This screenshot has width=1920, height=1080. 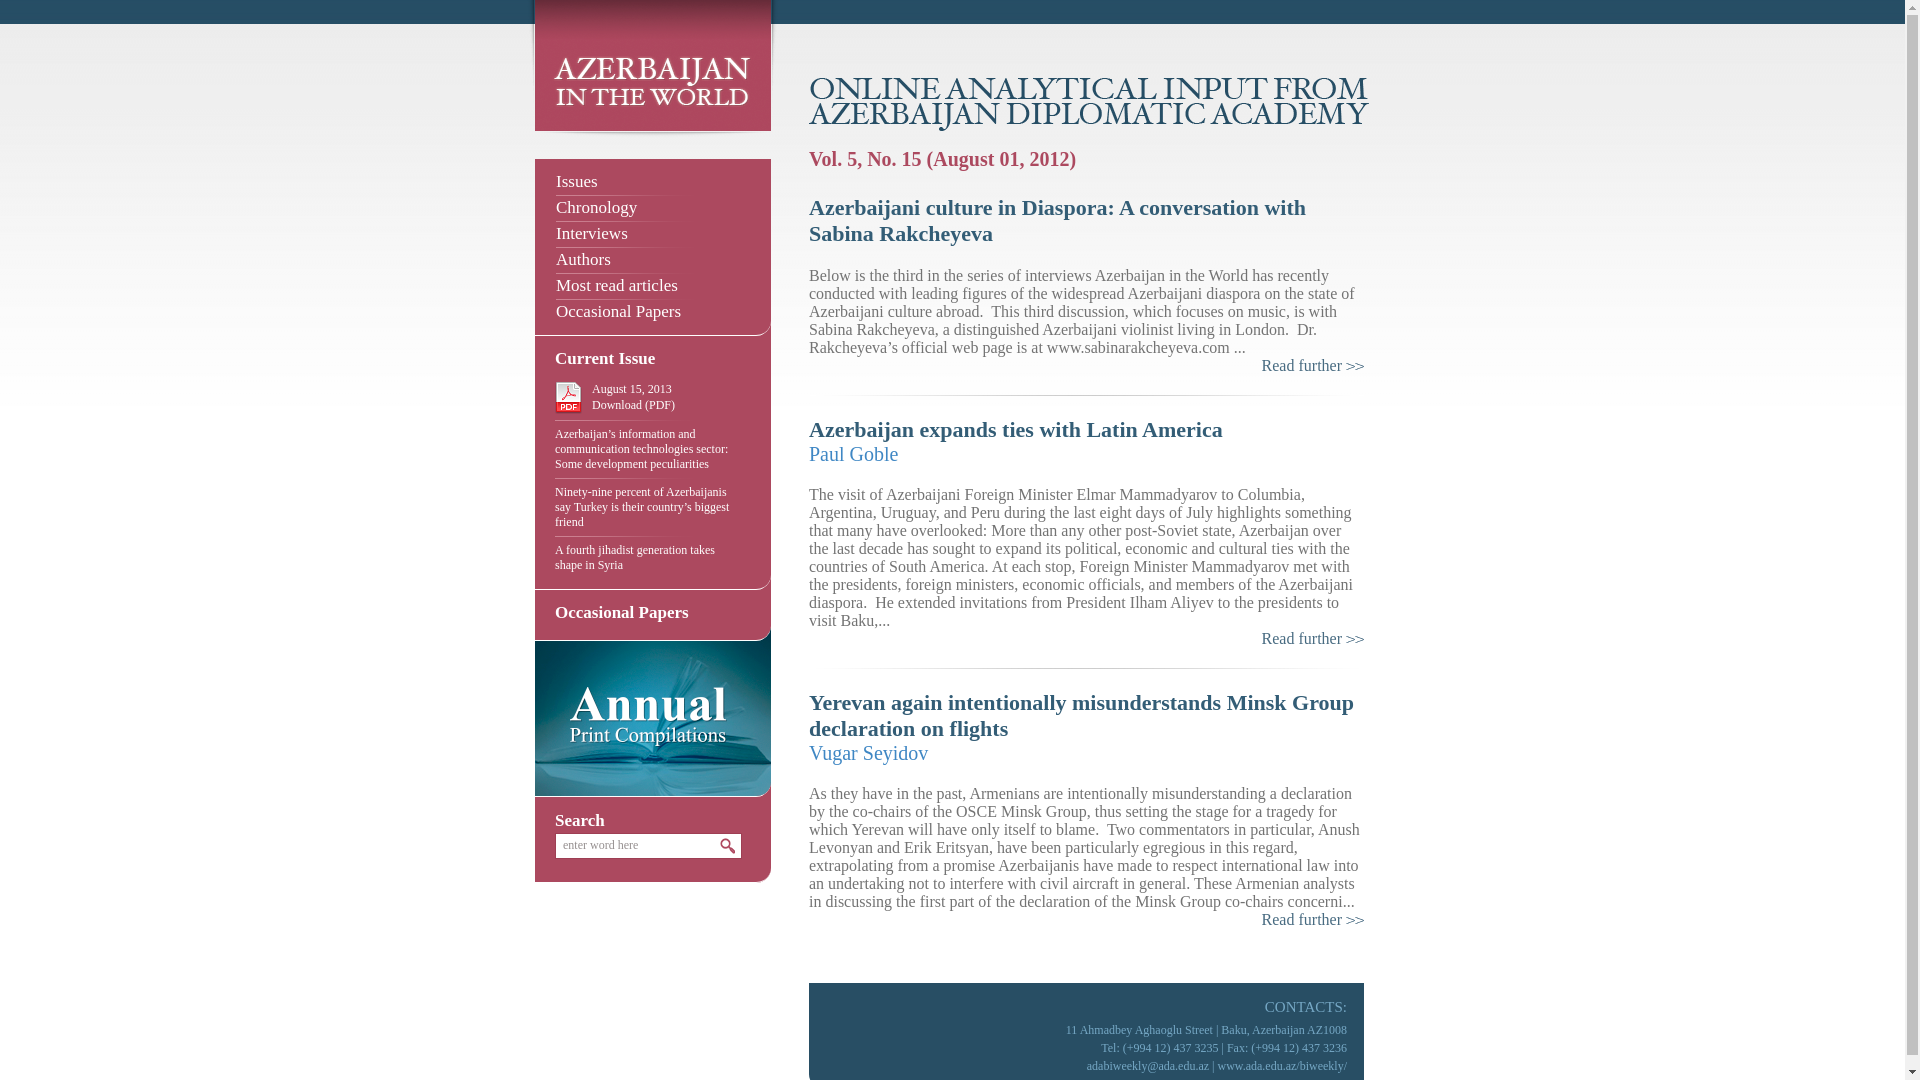 I want to click on Occasional Papers, so click(x=654, y=312).